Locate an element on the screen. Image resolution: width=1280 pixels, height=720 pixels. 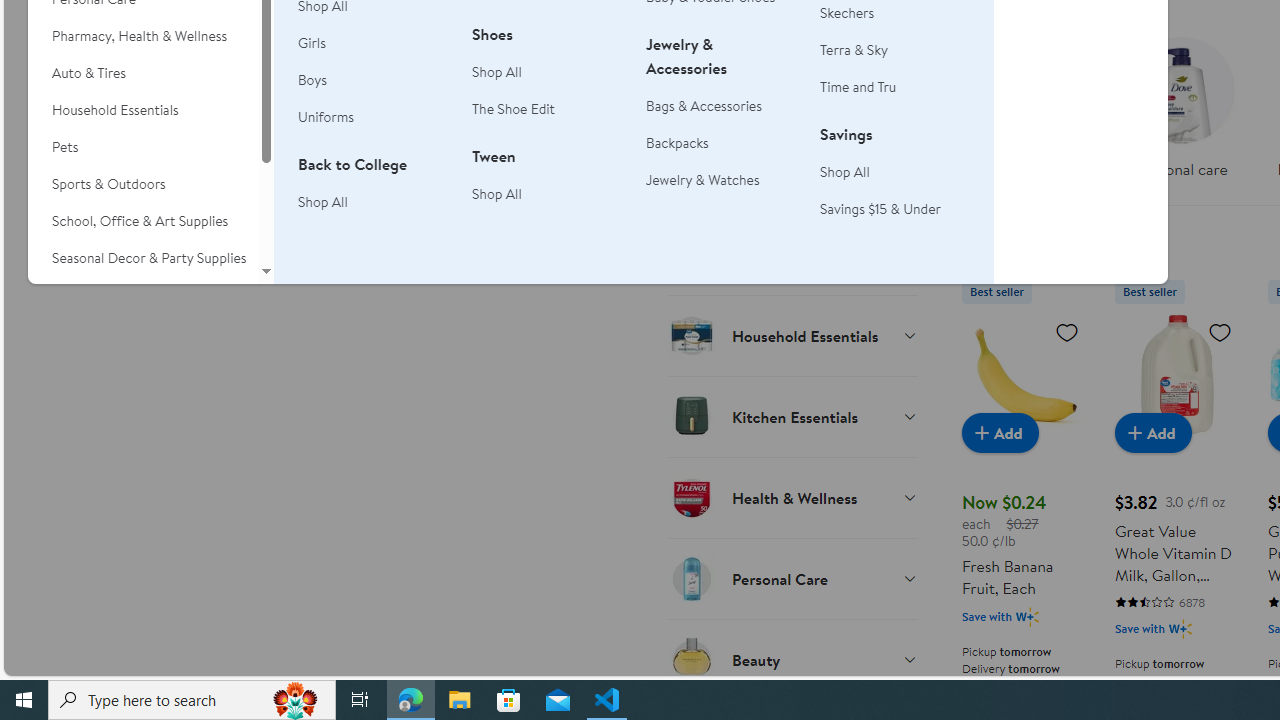
Uniforms is located at coordinates (326, 116).